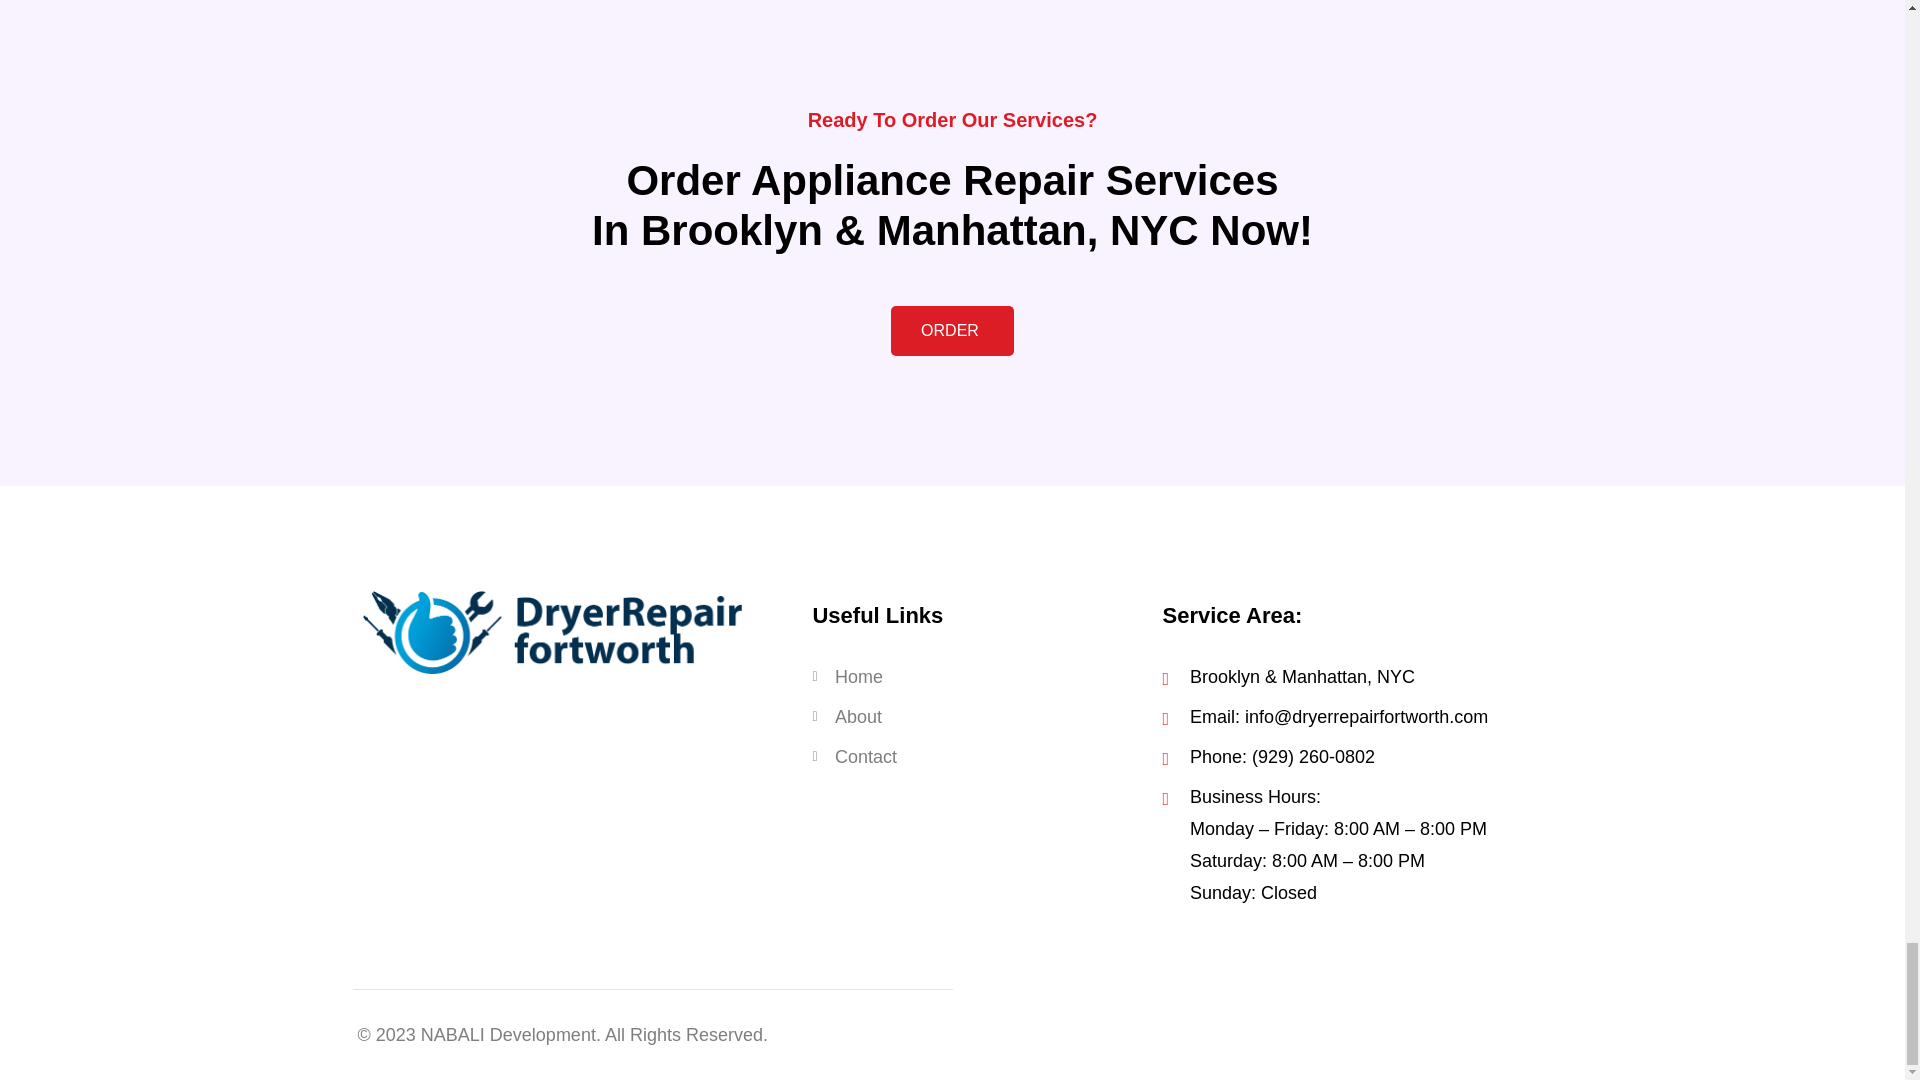 This screenshot has width=1920, height=1080. Describe the element at coordinates (952, 330) in the screenshot. I see `ORDER` at that location.